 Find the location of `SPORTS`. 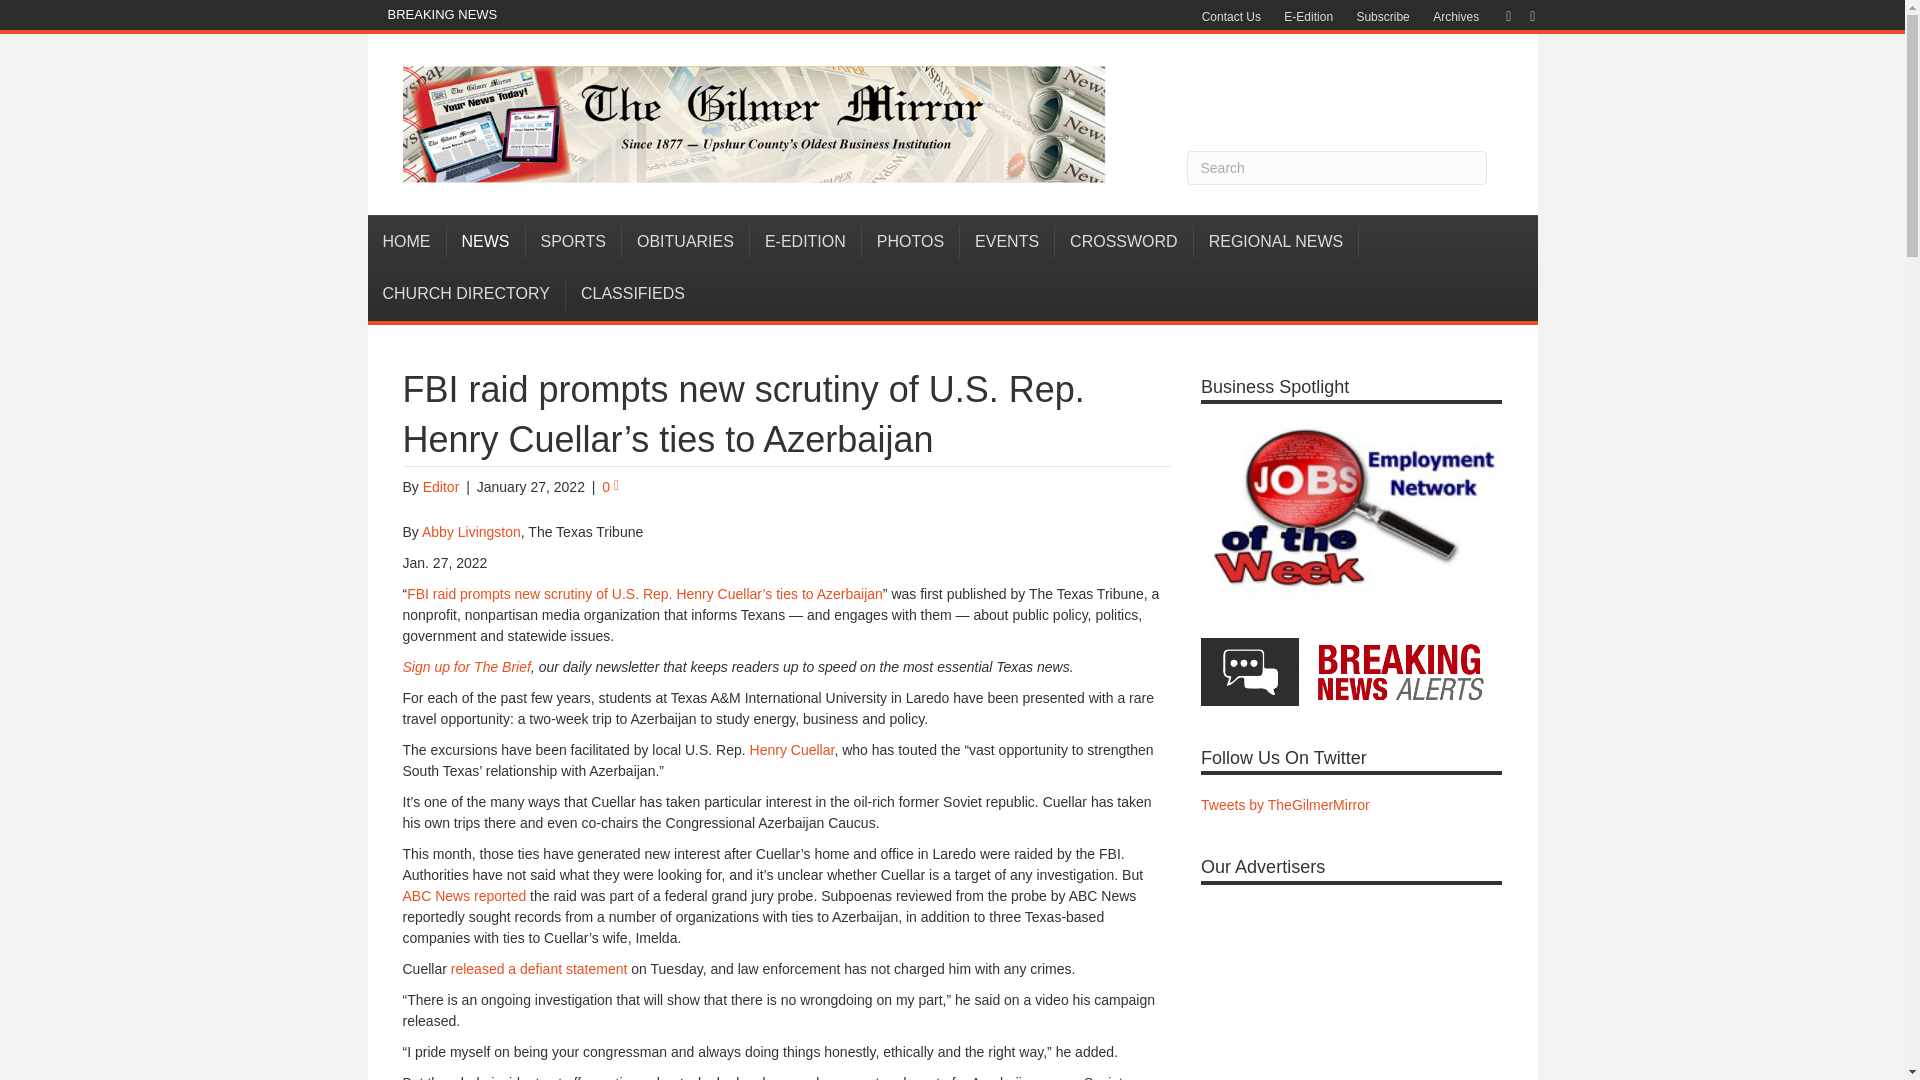

SPORTS is located at coordinates (574, 242).